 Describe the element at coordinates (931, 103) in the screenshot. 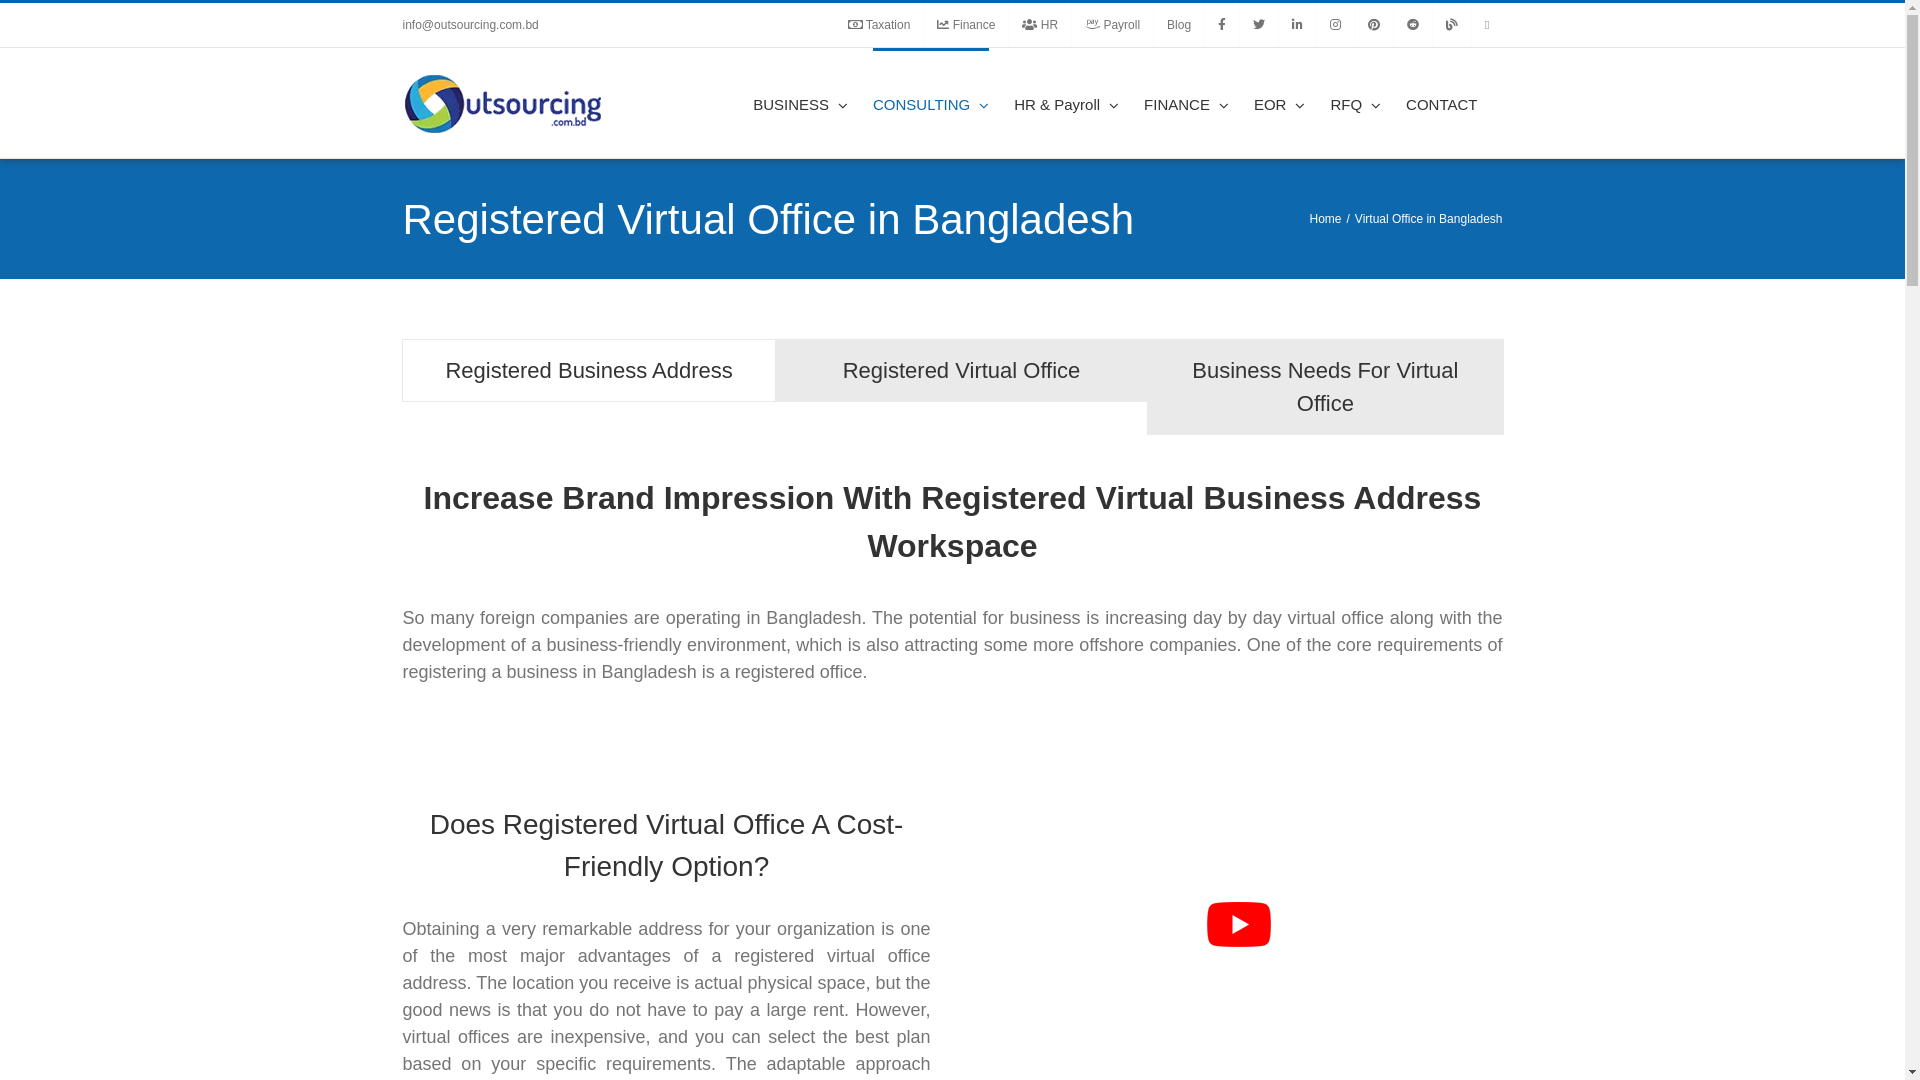

I see `CONSULTING` at that location.